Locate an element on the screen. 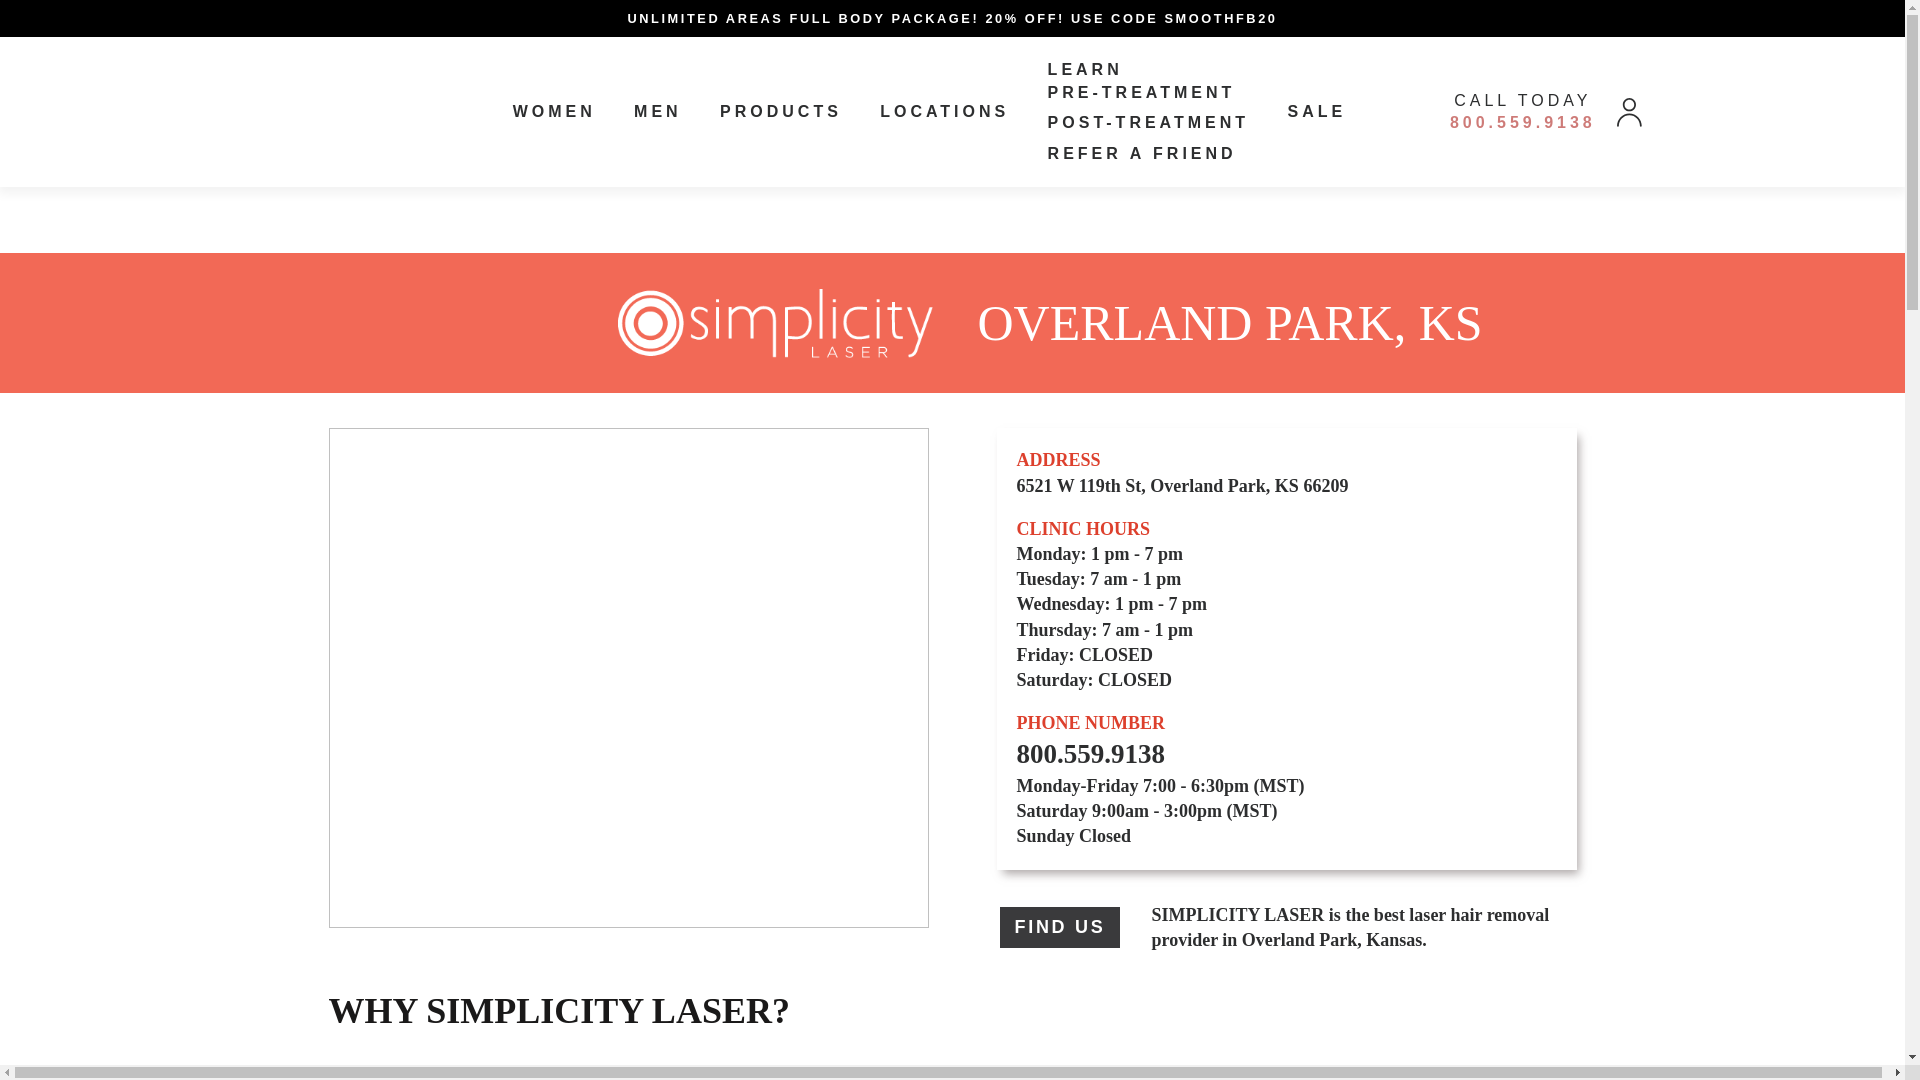  SALE is located at coordinates (1316, 110).